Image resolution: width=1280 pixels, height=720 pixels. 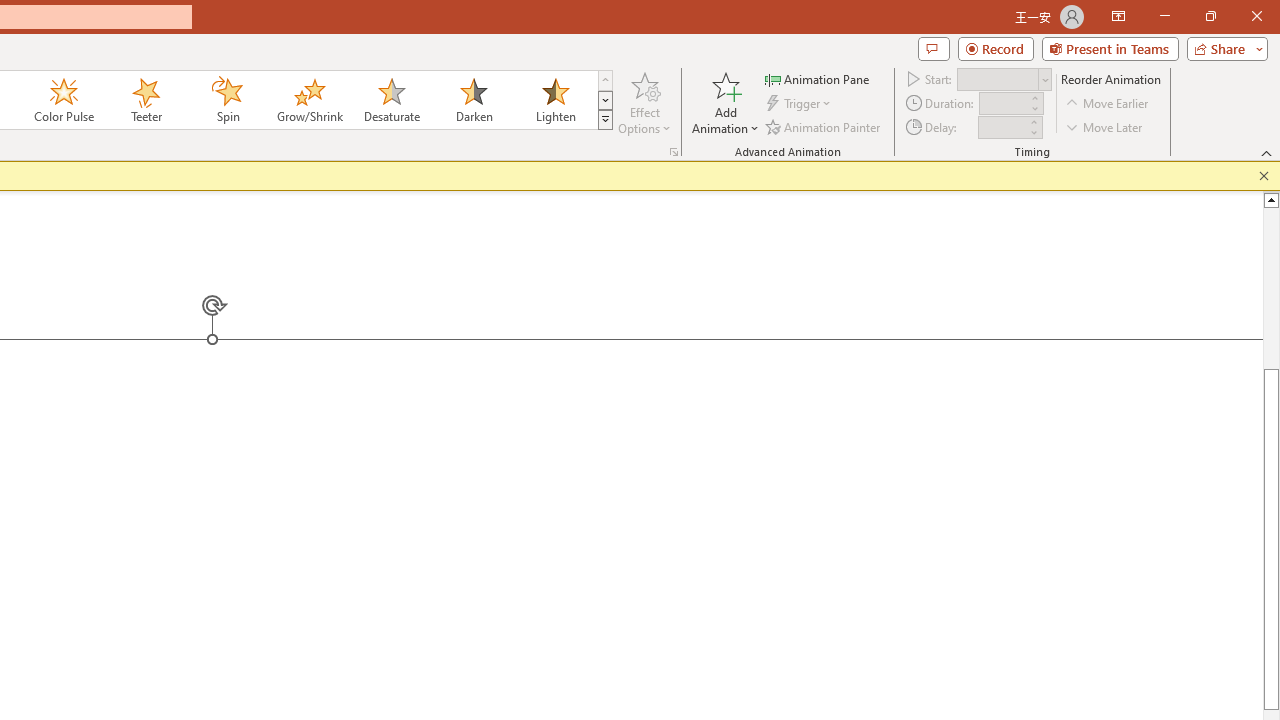 What do you see at coordinates (818, 78) in the screenshot?
I see `Animation Pane` at bounding box center [818, 78].